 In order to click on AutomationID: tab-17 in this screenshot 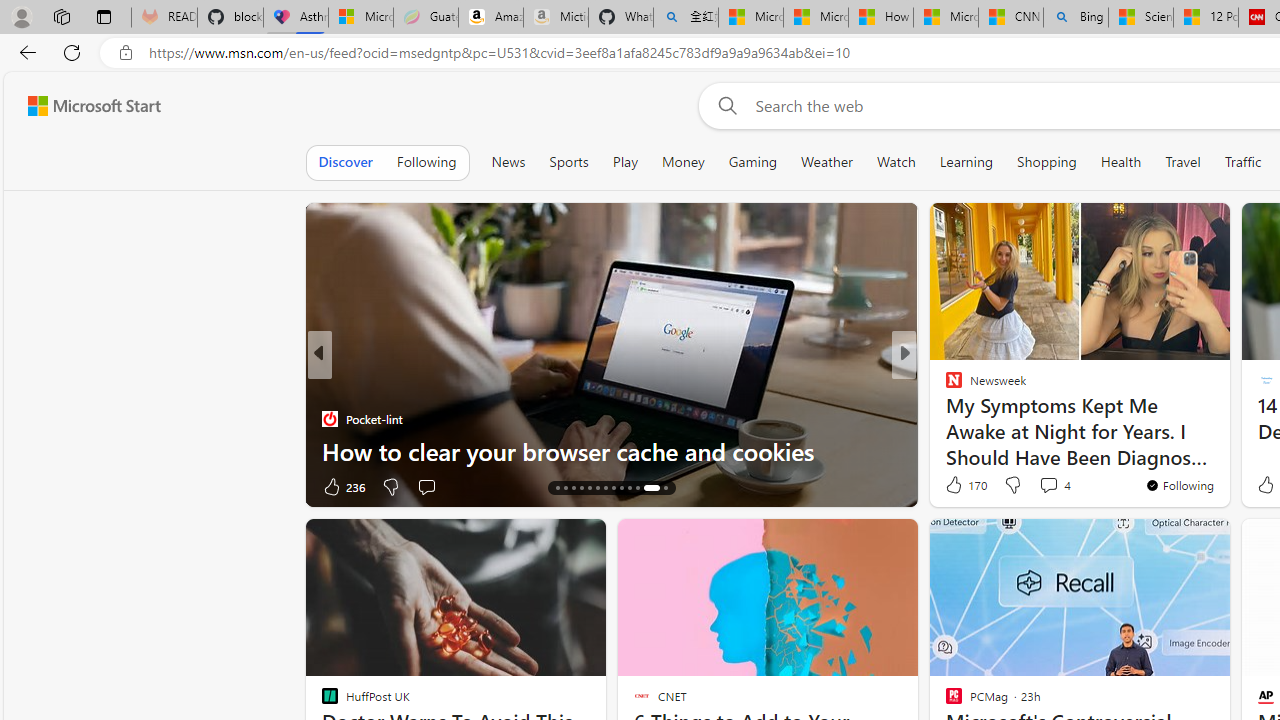, I will do `click(582, 488)`.